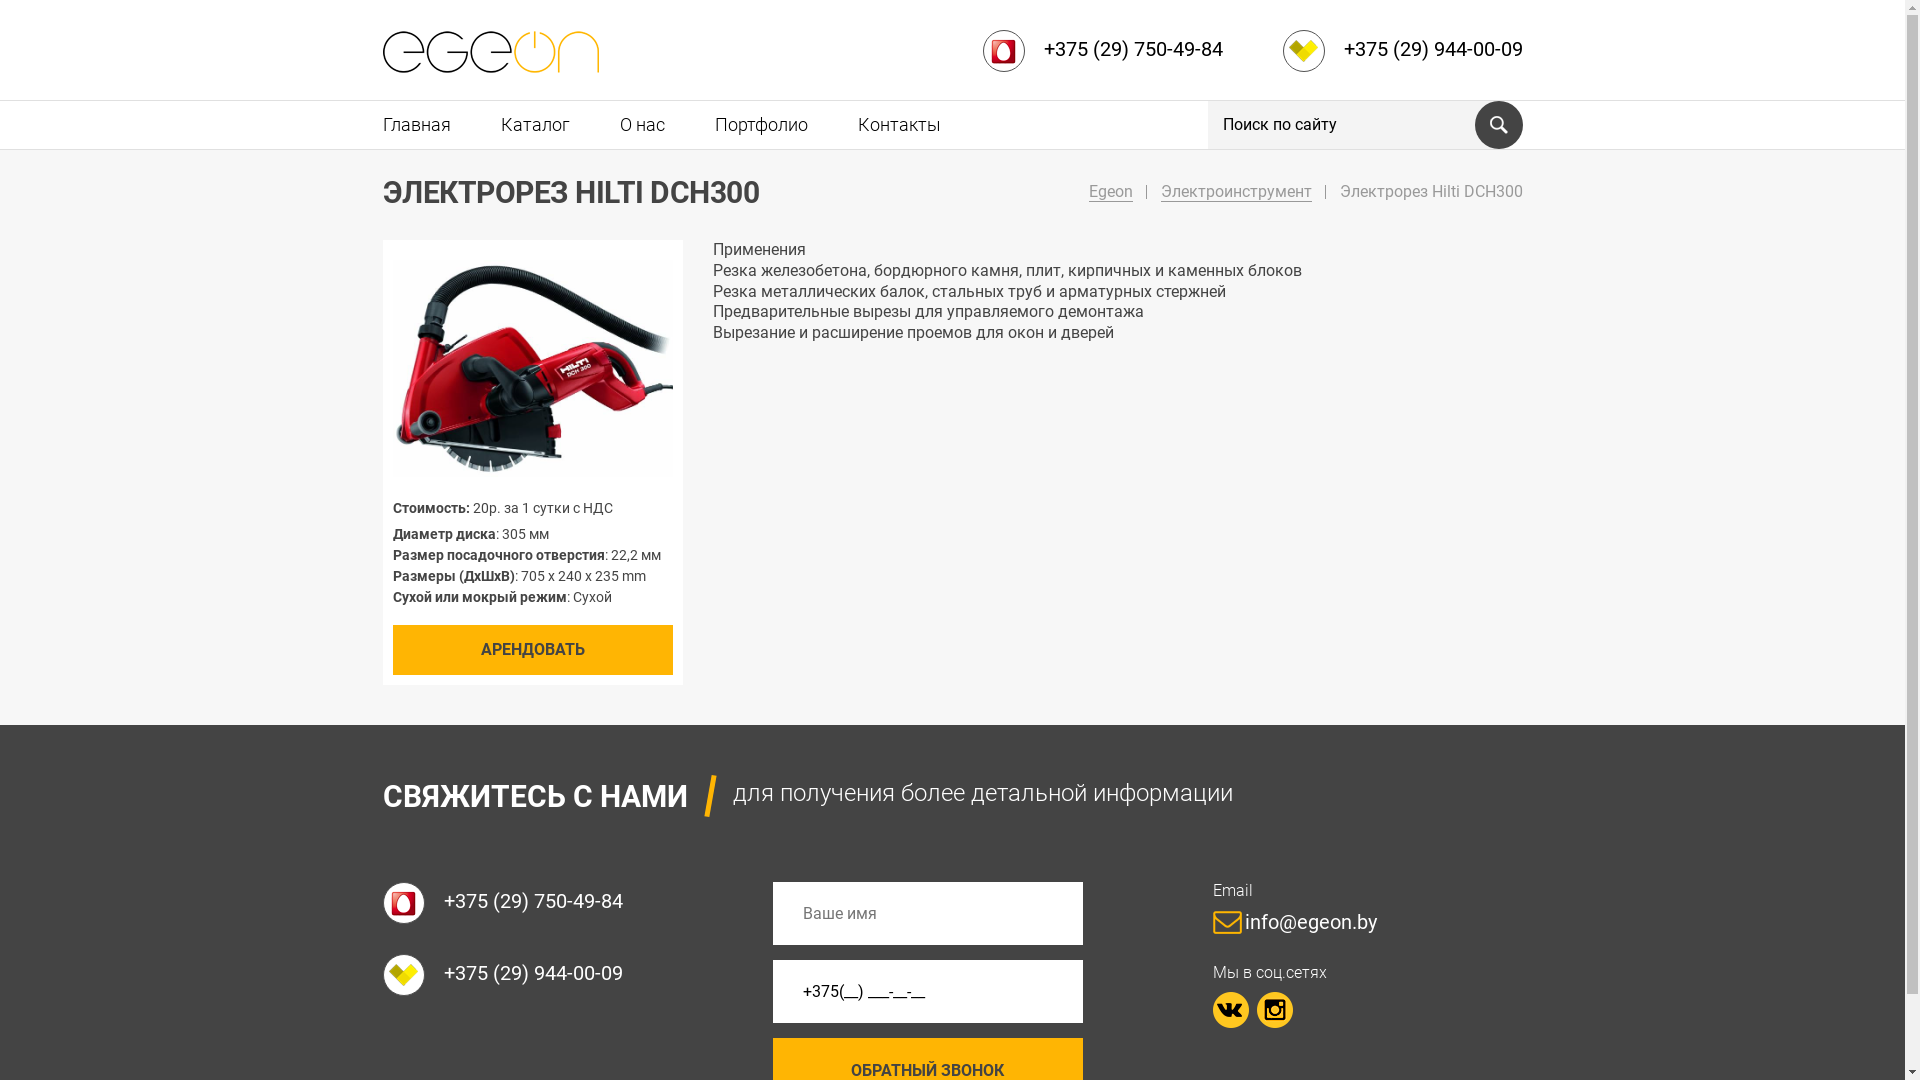 The image size is (1920, 1080). What do you see at coordinates (1110, 192) in the screenshot?
I see `Egeon` at bounding box center [1110, 192].